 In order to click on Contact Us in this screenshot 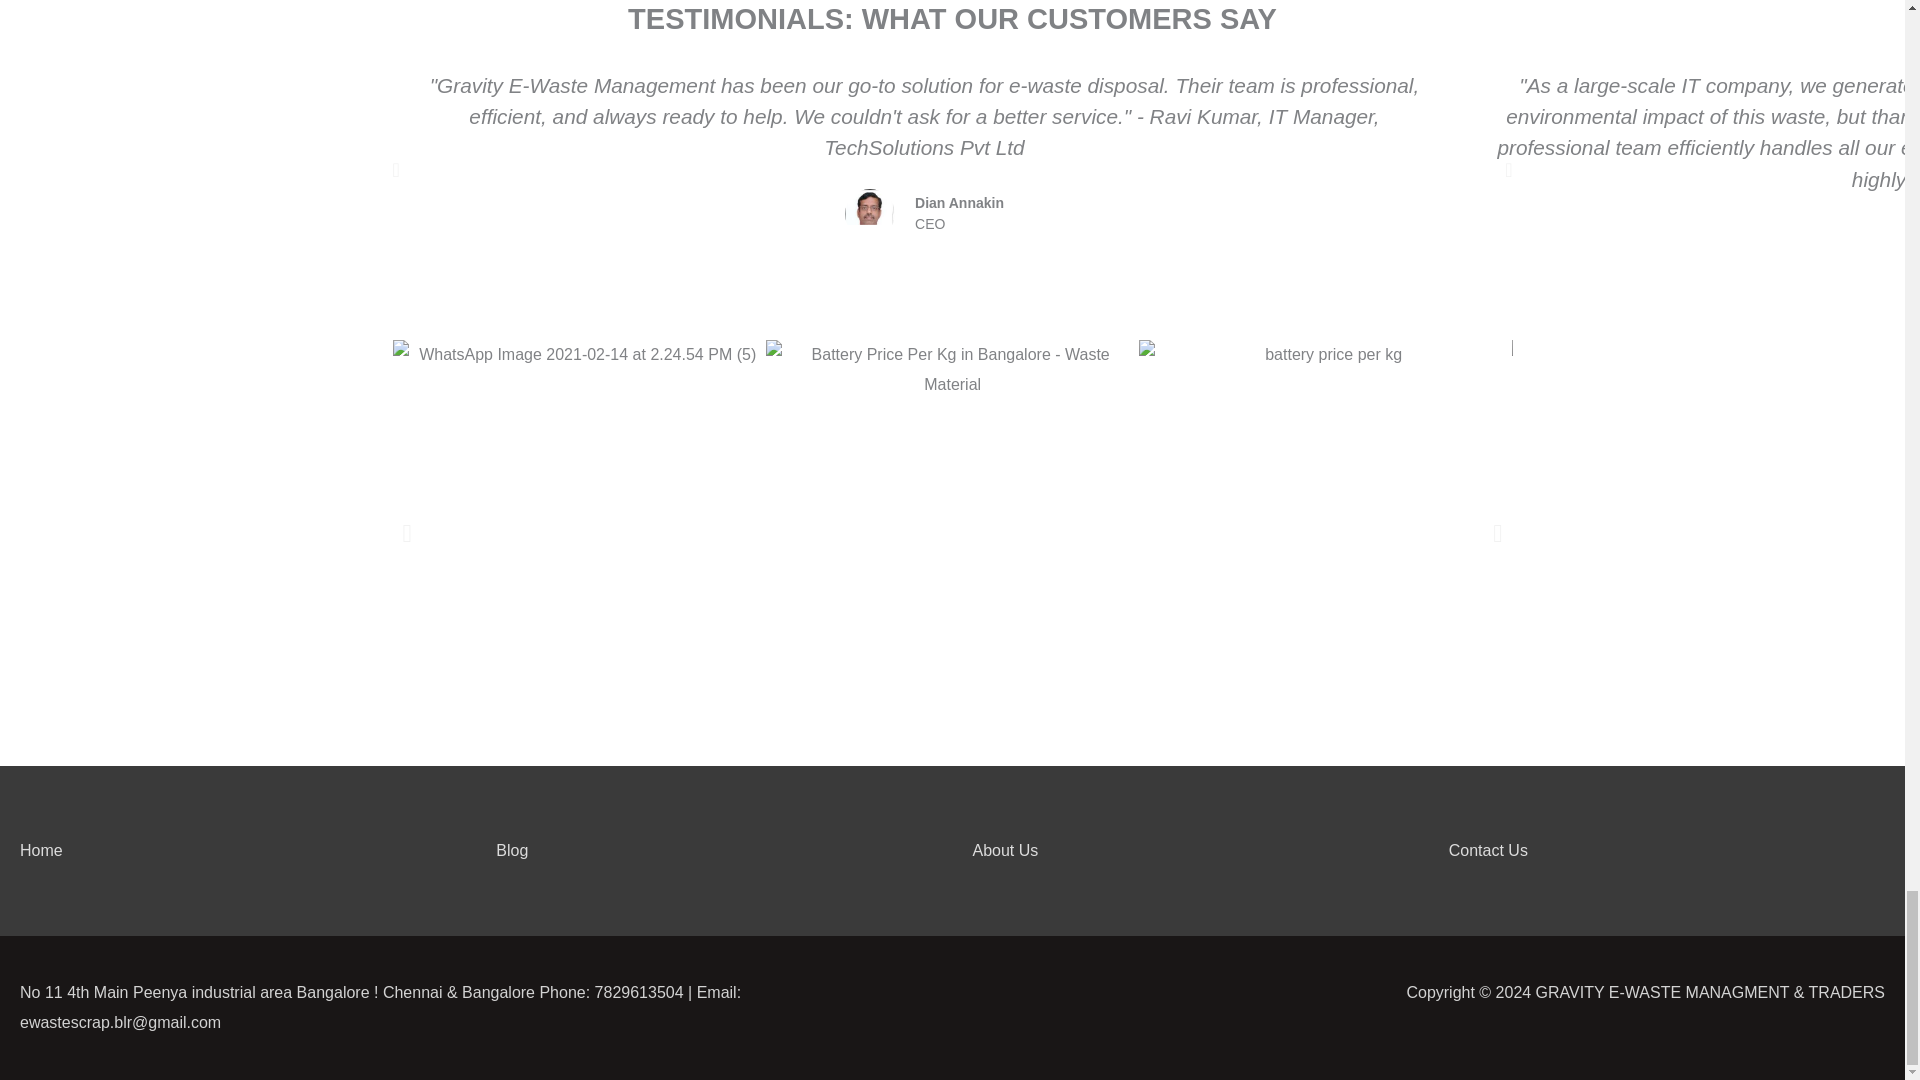, I will do `click(1488, 850)`.